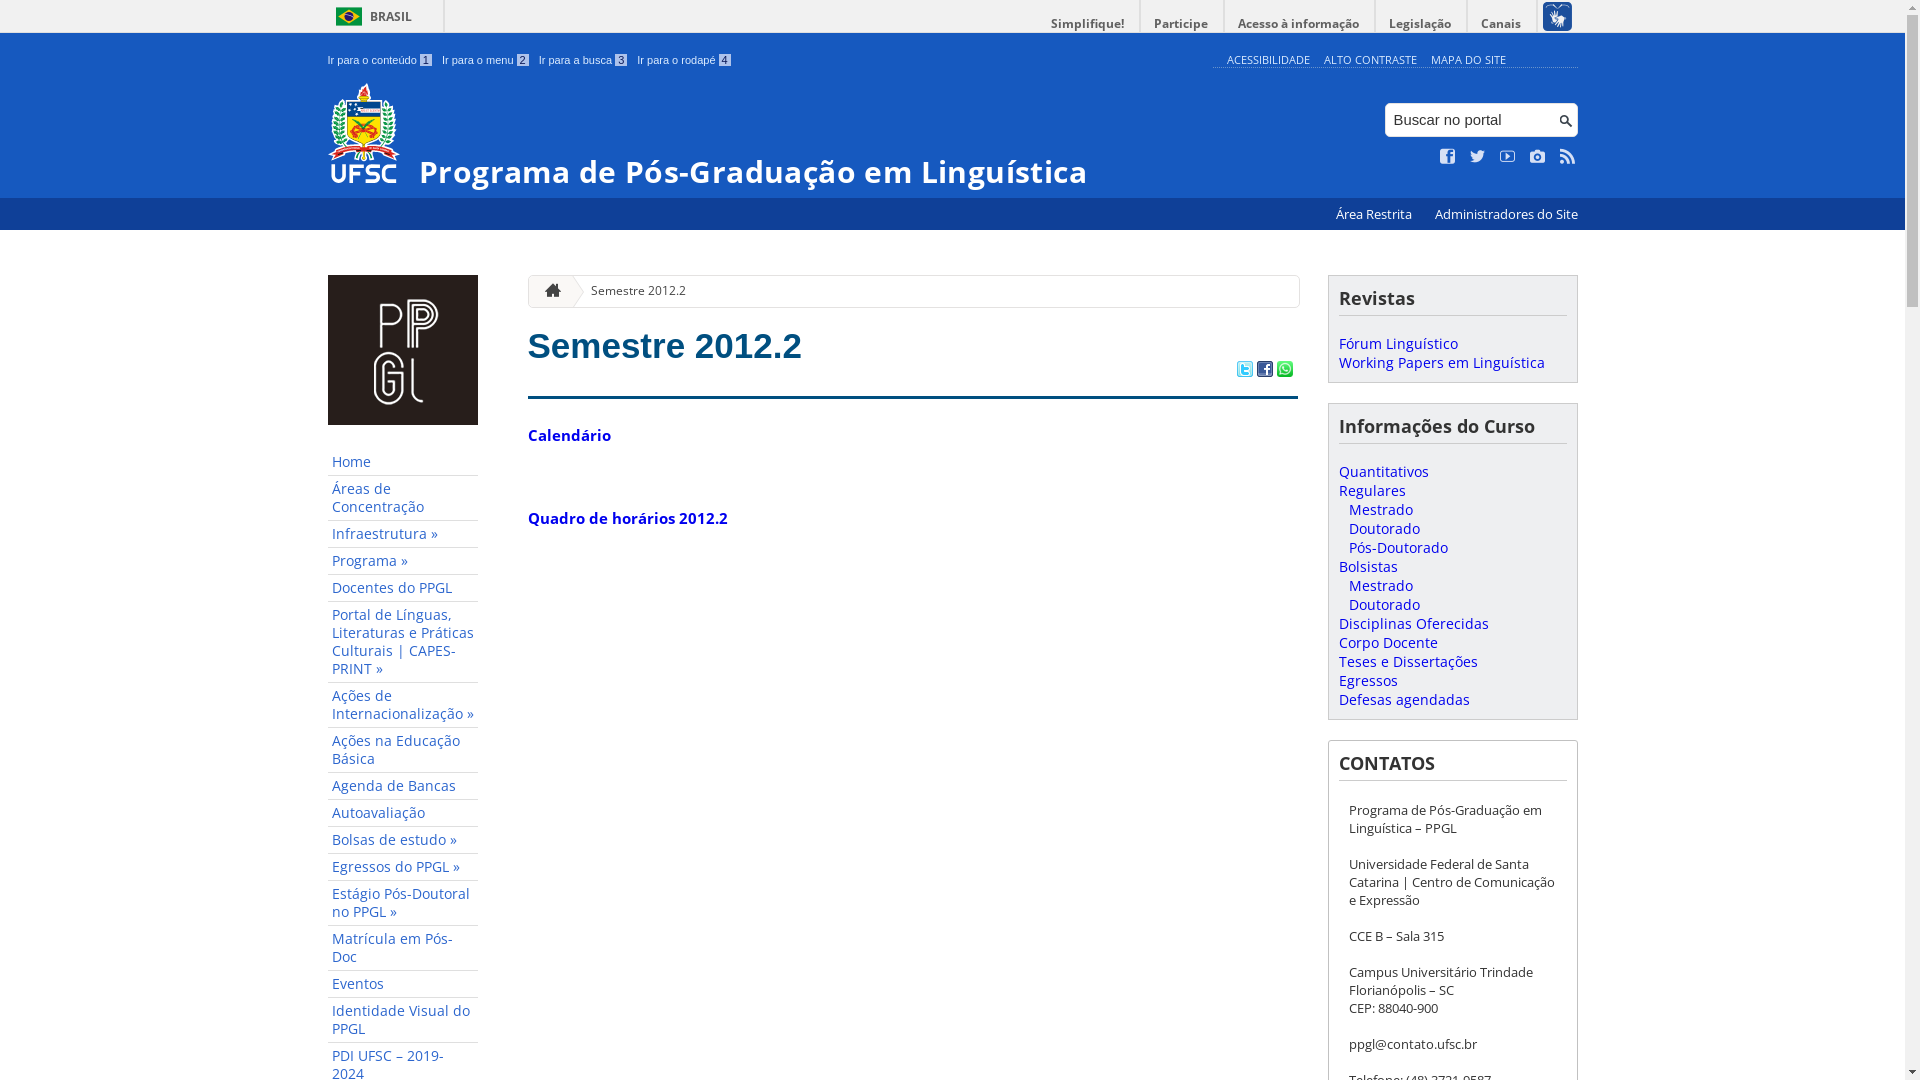  What do you see at coordinates (403, 984) in the screenshot?
I see `Eventos` at bounding box center [403, 984].